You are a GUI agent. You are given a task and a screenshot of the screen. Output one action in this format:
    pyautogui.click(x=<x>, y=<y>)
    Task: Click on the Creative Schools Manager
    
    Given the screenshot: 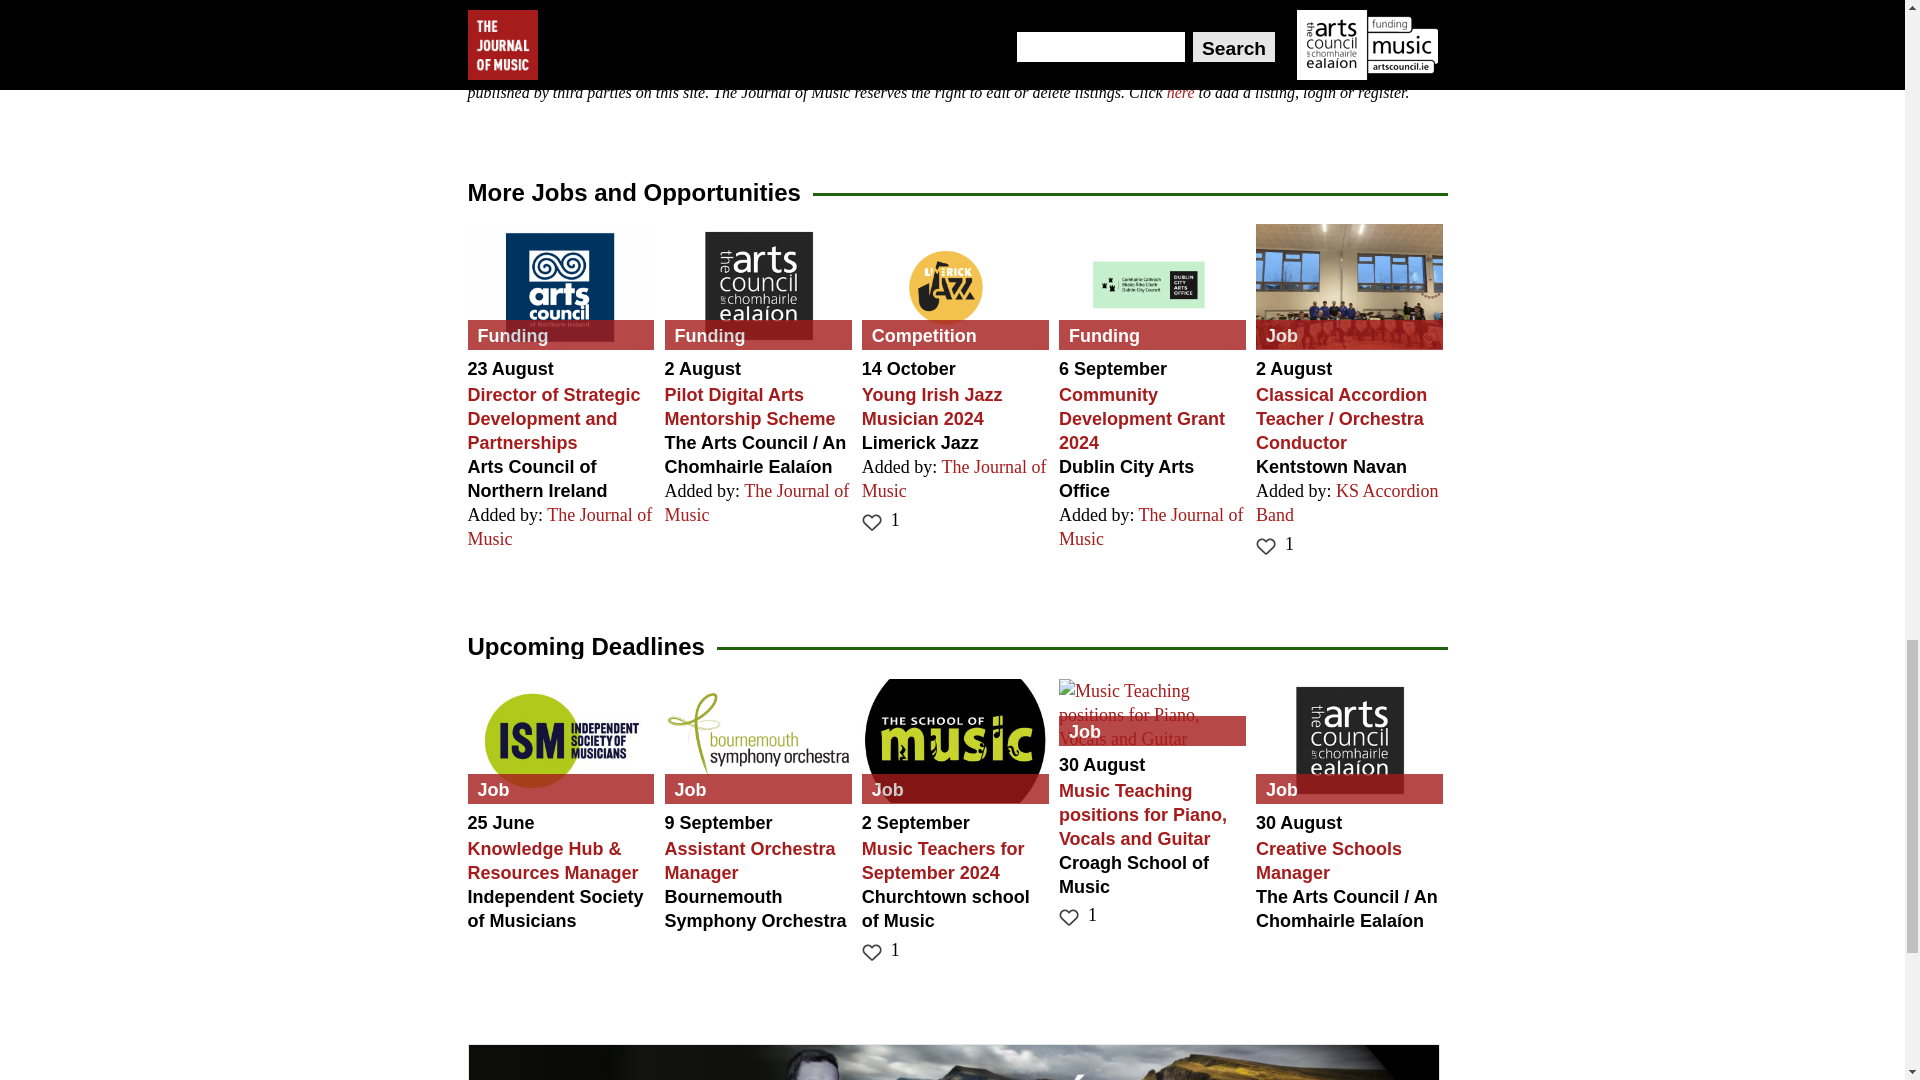 What is the action you would take?
    pyautogui.click(x=1349, y=741)
    